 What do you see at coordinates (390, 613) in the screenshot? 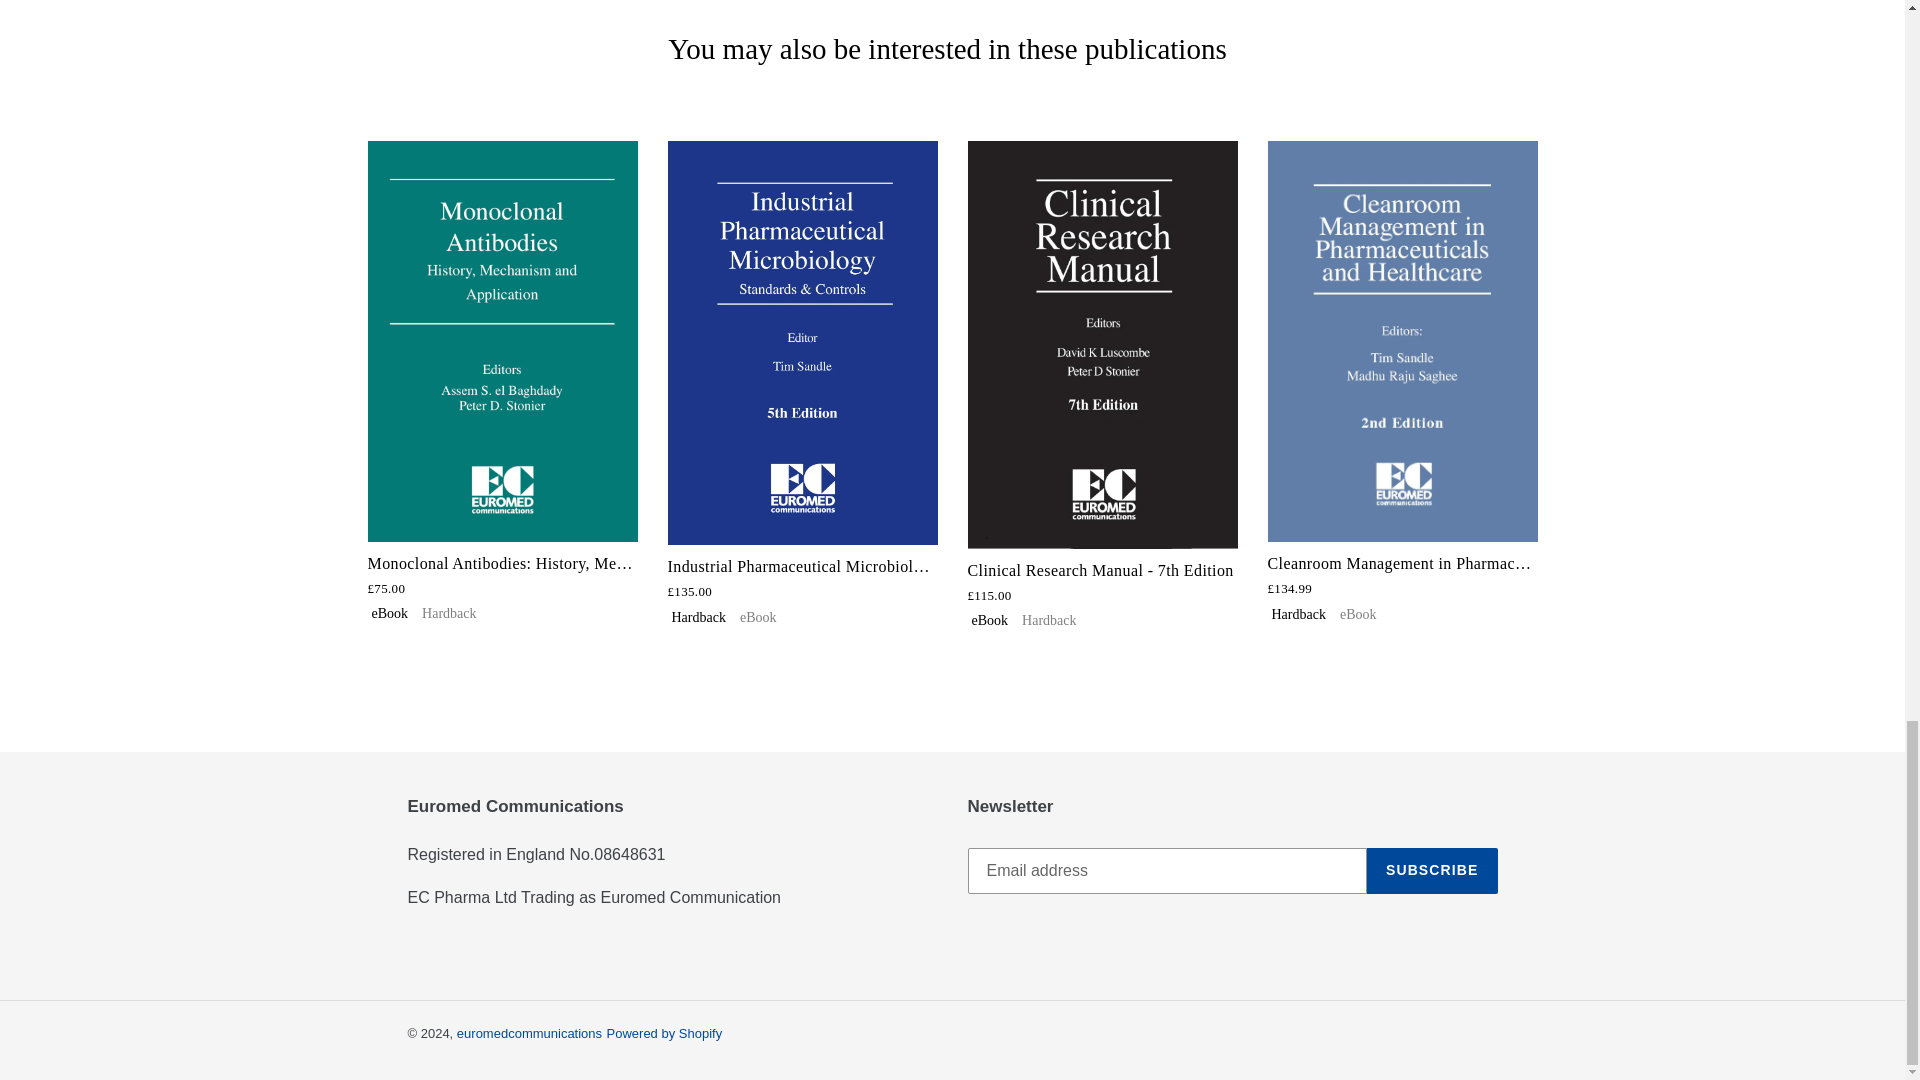
I see `eBook` at bounding box center [390, 613].